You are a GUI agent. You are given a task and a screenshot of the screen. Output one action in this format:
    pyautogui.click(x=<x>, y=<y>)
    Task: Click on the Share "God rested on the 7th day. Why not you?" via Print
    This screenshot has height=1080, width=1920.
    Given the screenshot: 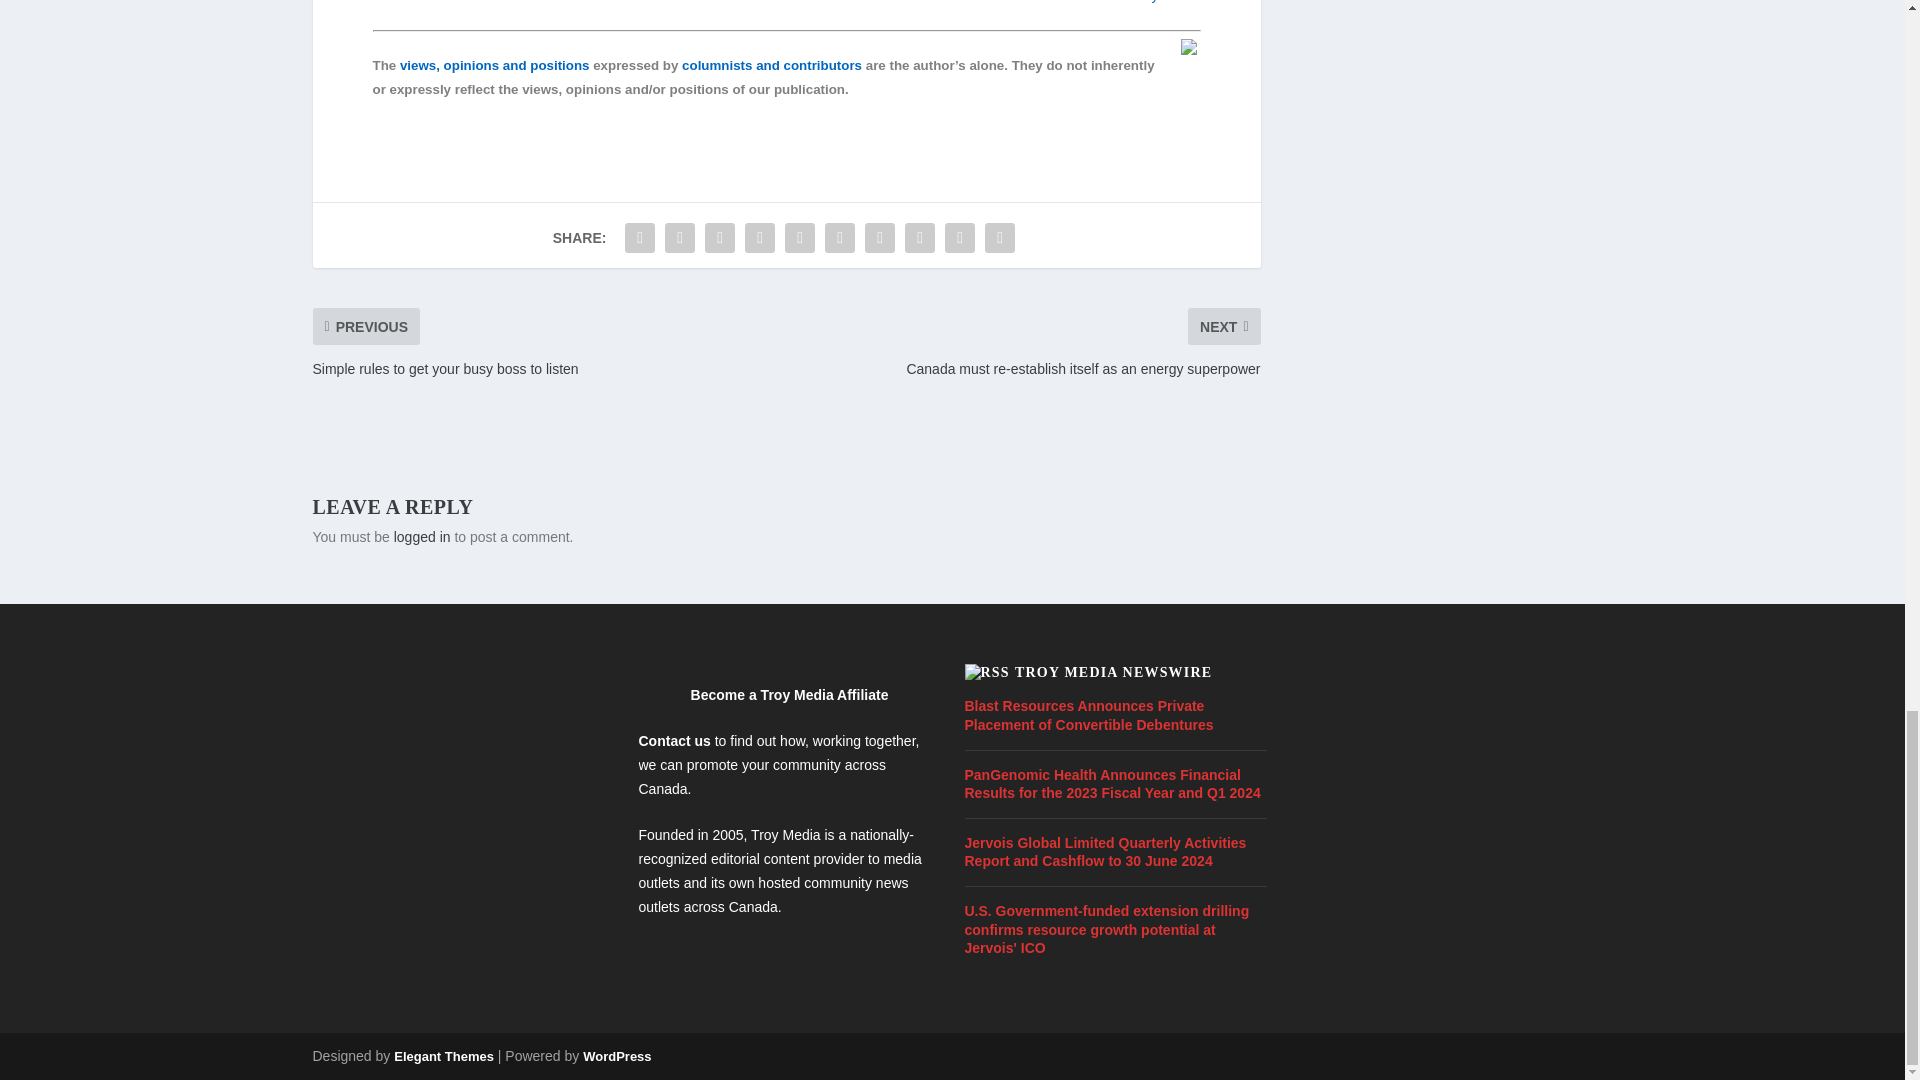 What is the action you would take?
    pyautogui.click(x=999, y=238)
    